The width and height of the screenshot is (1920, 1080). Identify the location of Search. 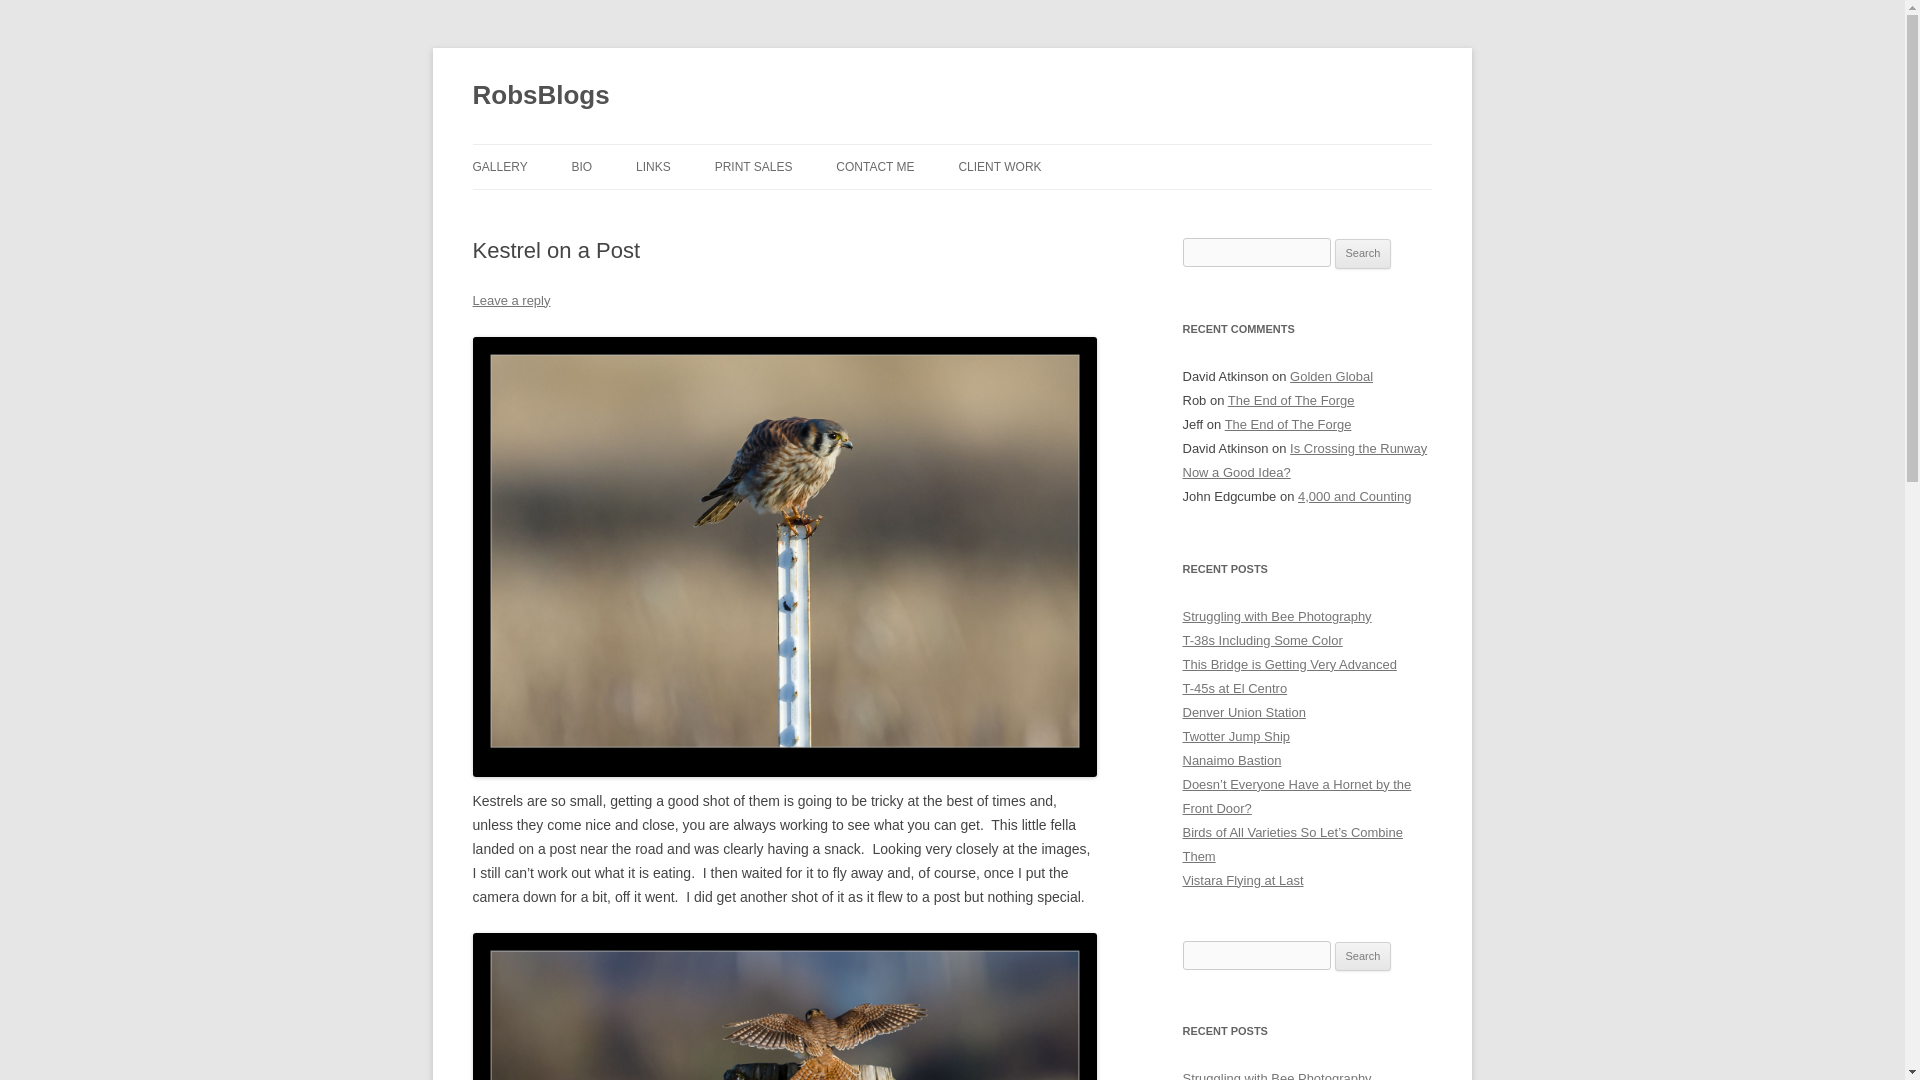
(1363, 253).